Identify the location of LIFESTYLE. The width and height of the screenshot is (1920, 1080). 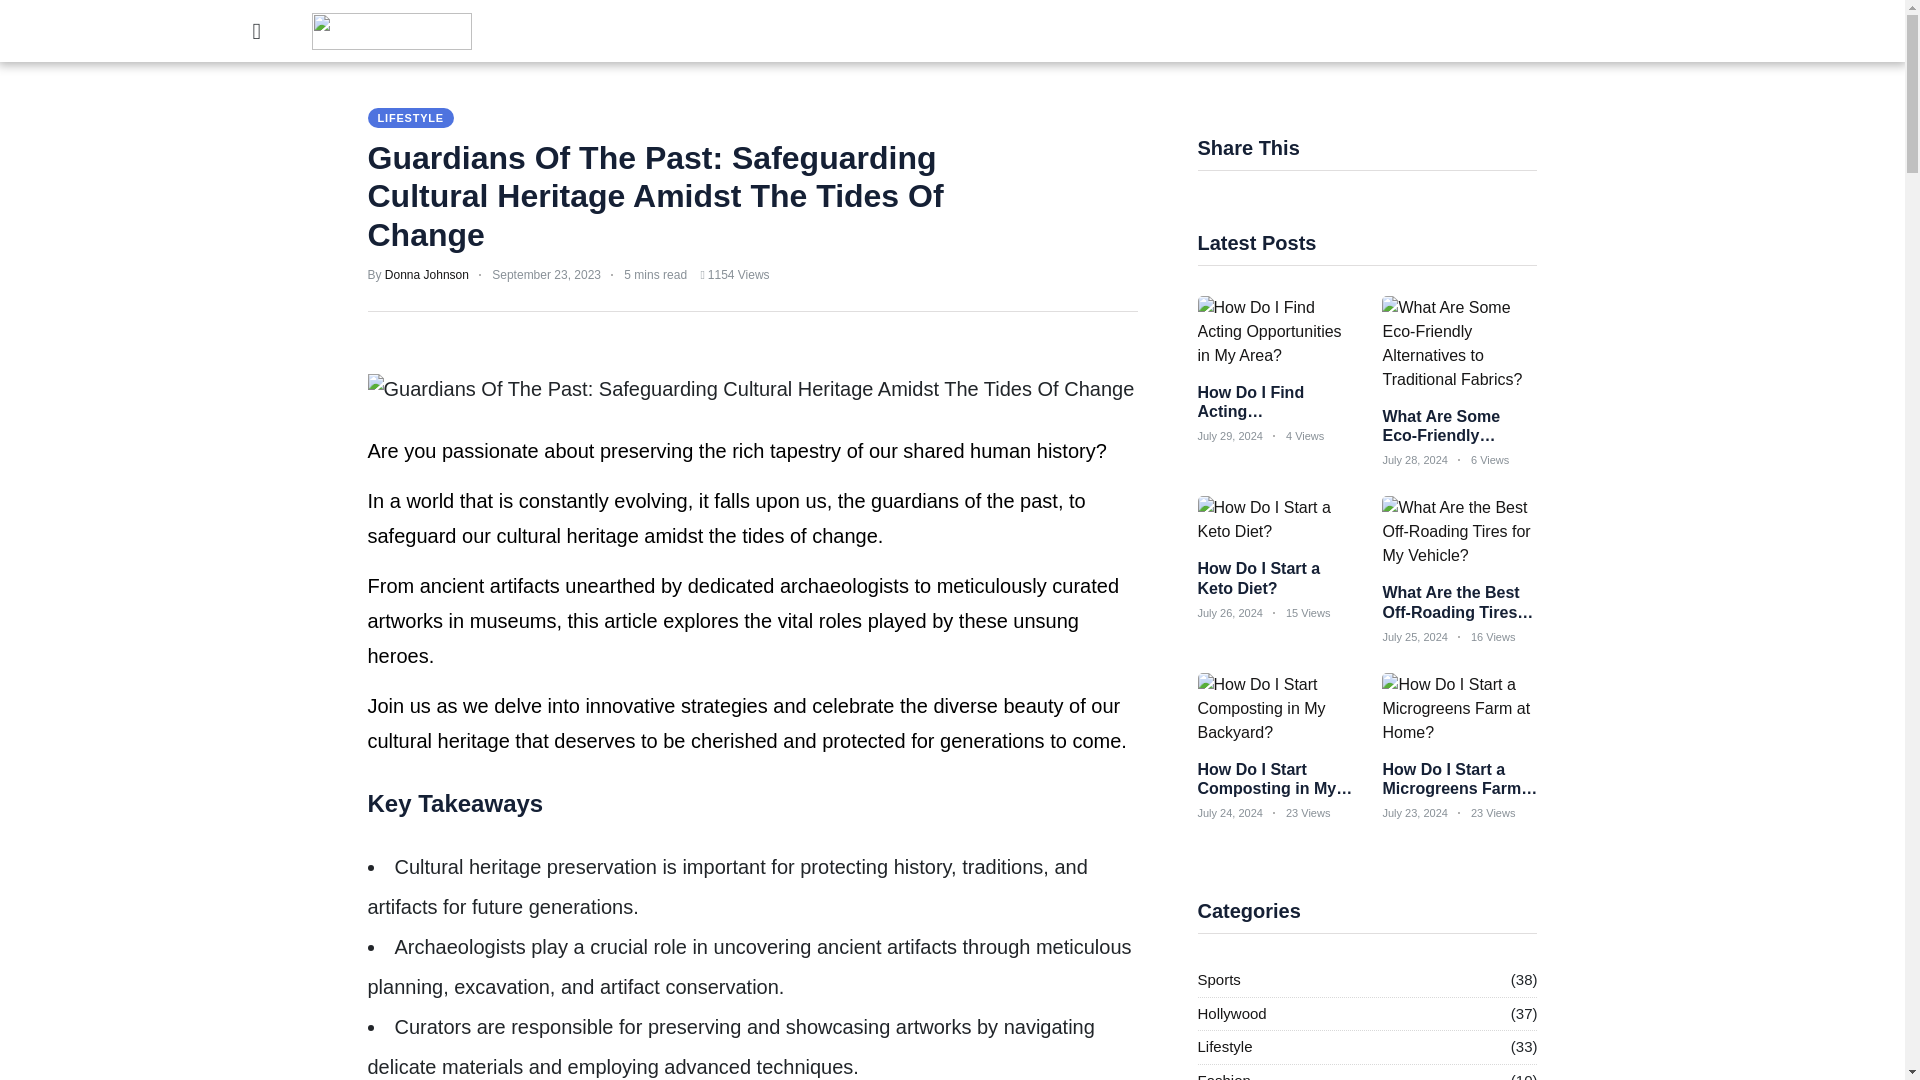
(410, 118).